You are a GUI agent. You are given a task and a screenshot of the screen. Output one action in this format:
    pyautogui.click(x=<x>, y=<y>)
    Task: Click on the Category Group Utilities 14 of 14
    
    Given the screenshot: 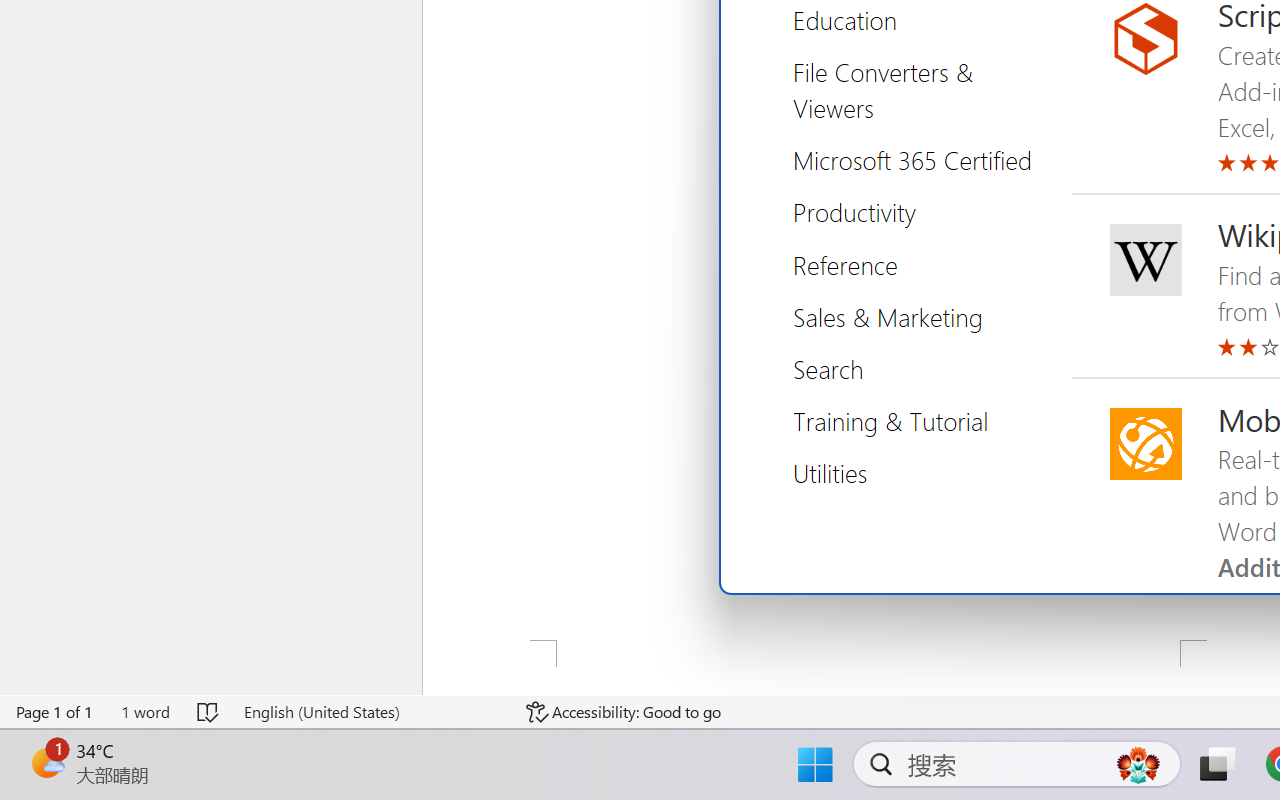 What is the action you would take?
    pyautogui.click(x=837, y=472)
    